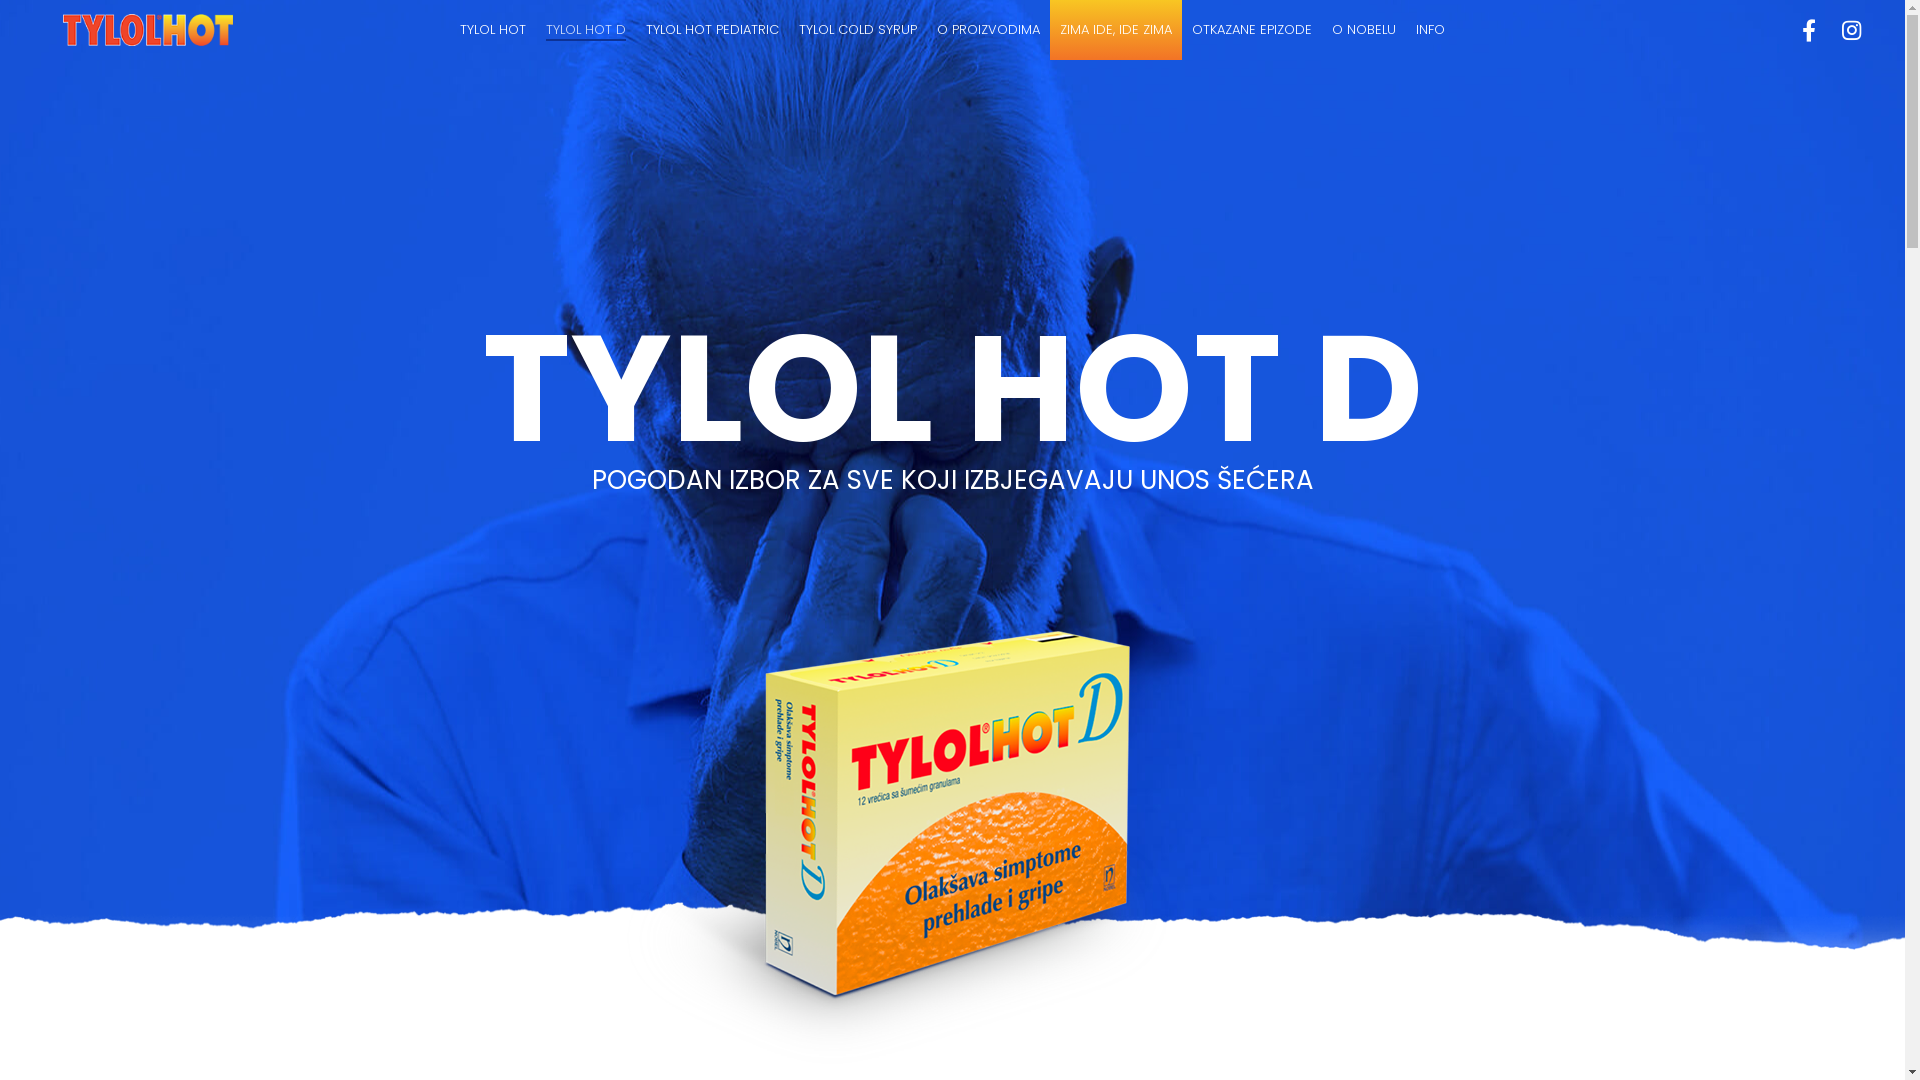  What do you see at coordinates (1430, 30) in the screenshot?
I see `INFO` at bounding box center [1430, 30].